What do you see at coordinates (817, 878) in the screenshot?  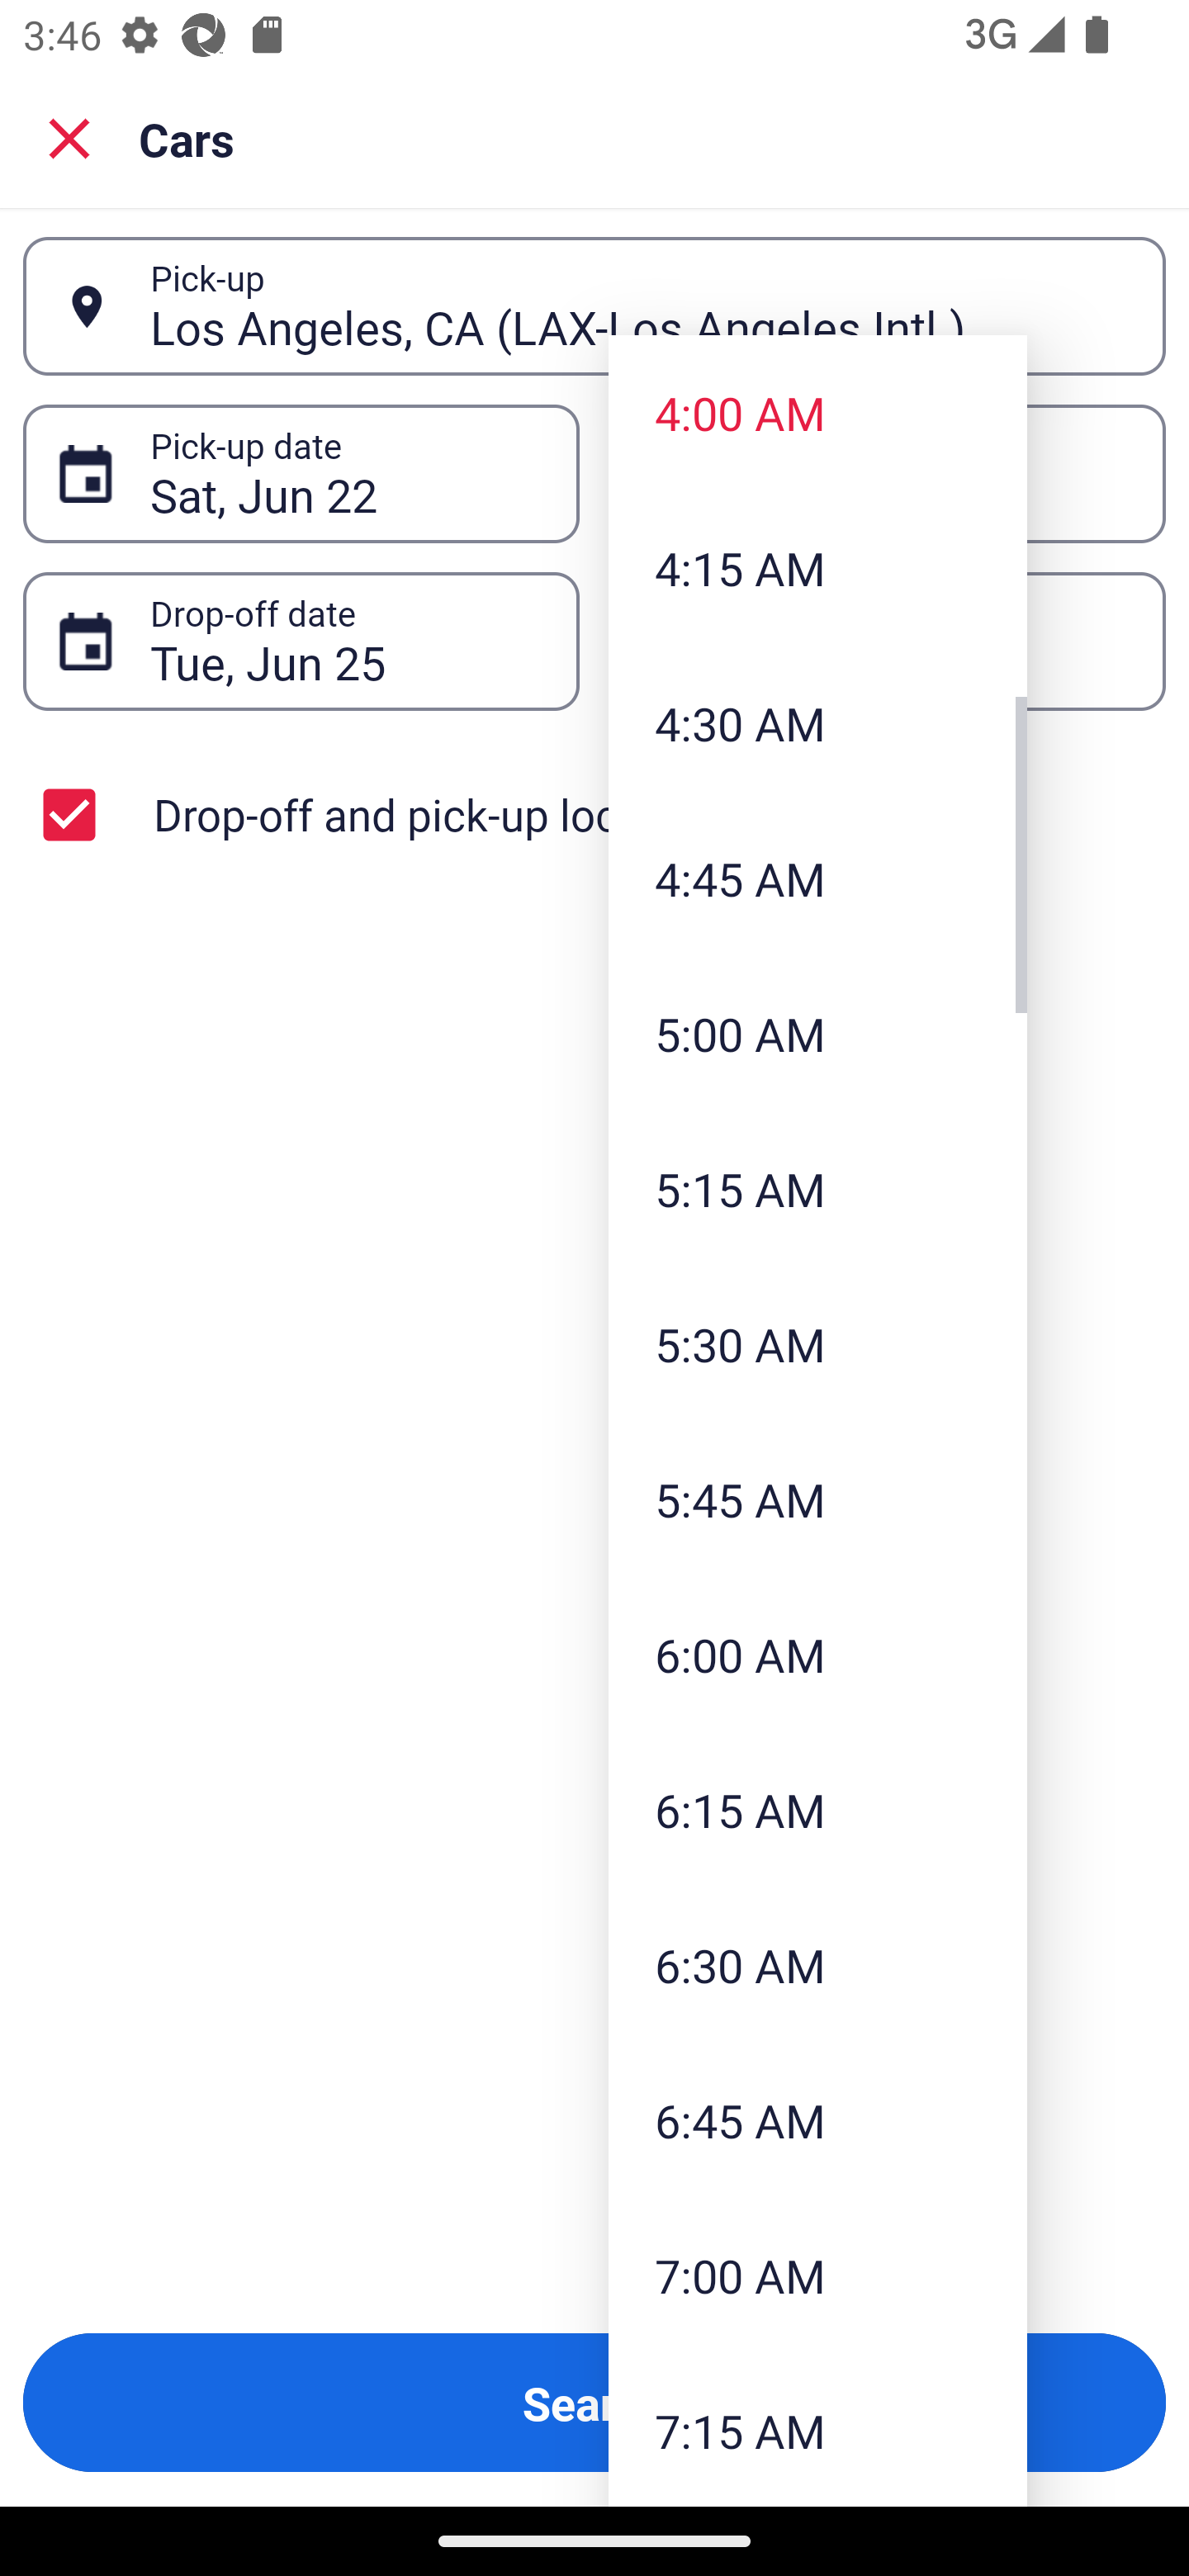 I see `4:45 AM` at bounding box center [817, 878].